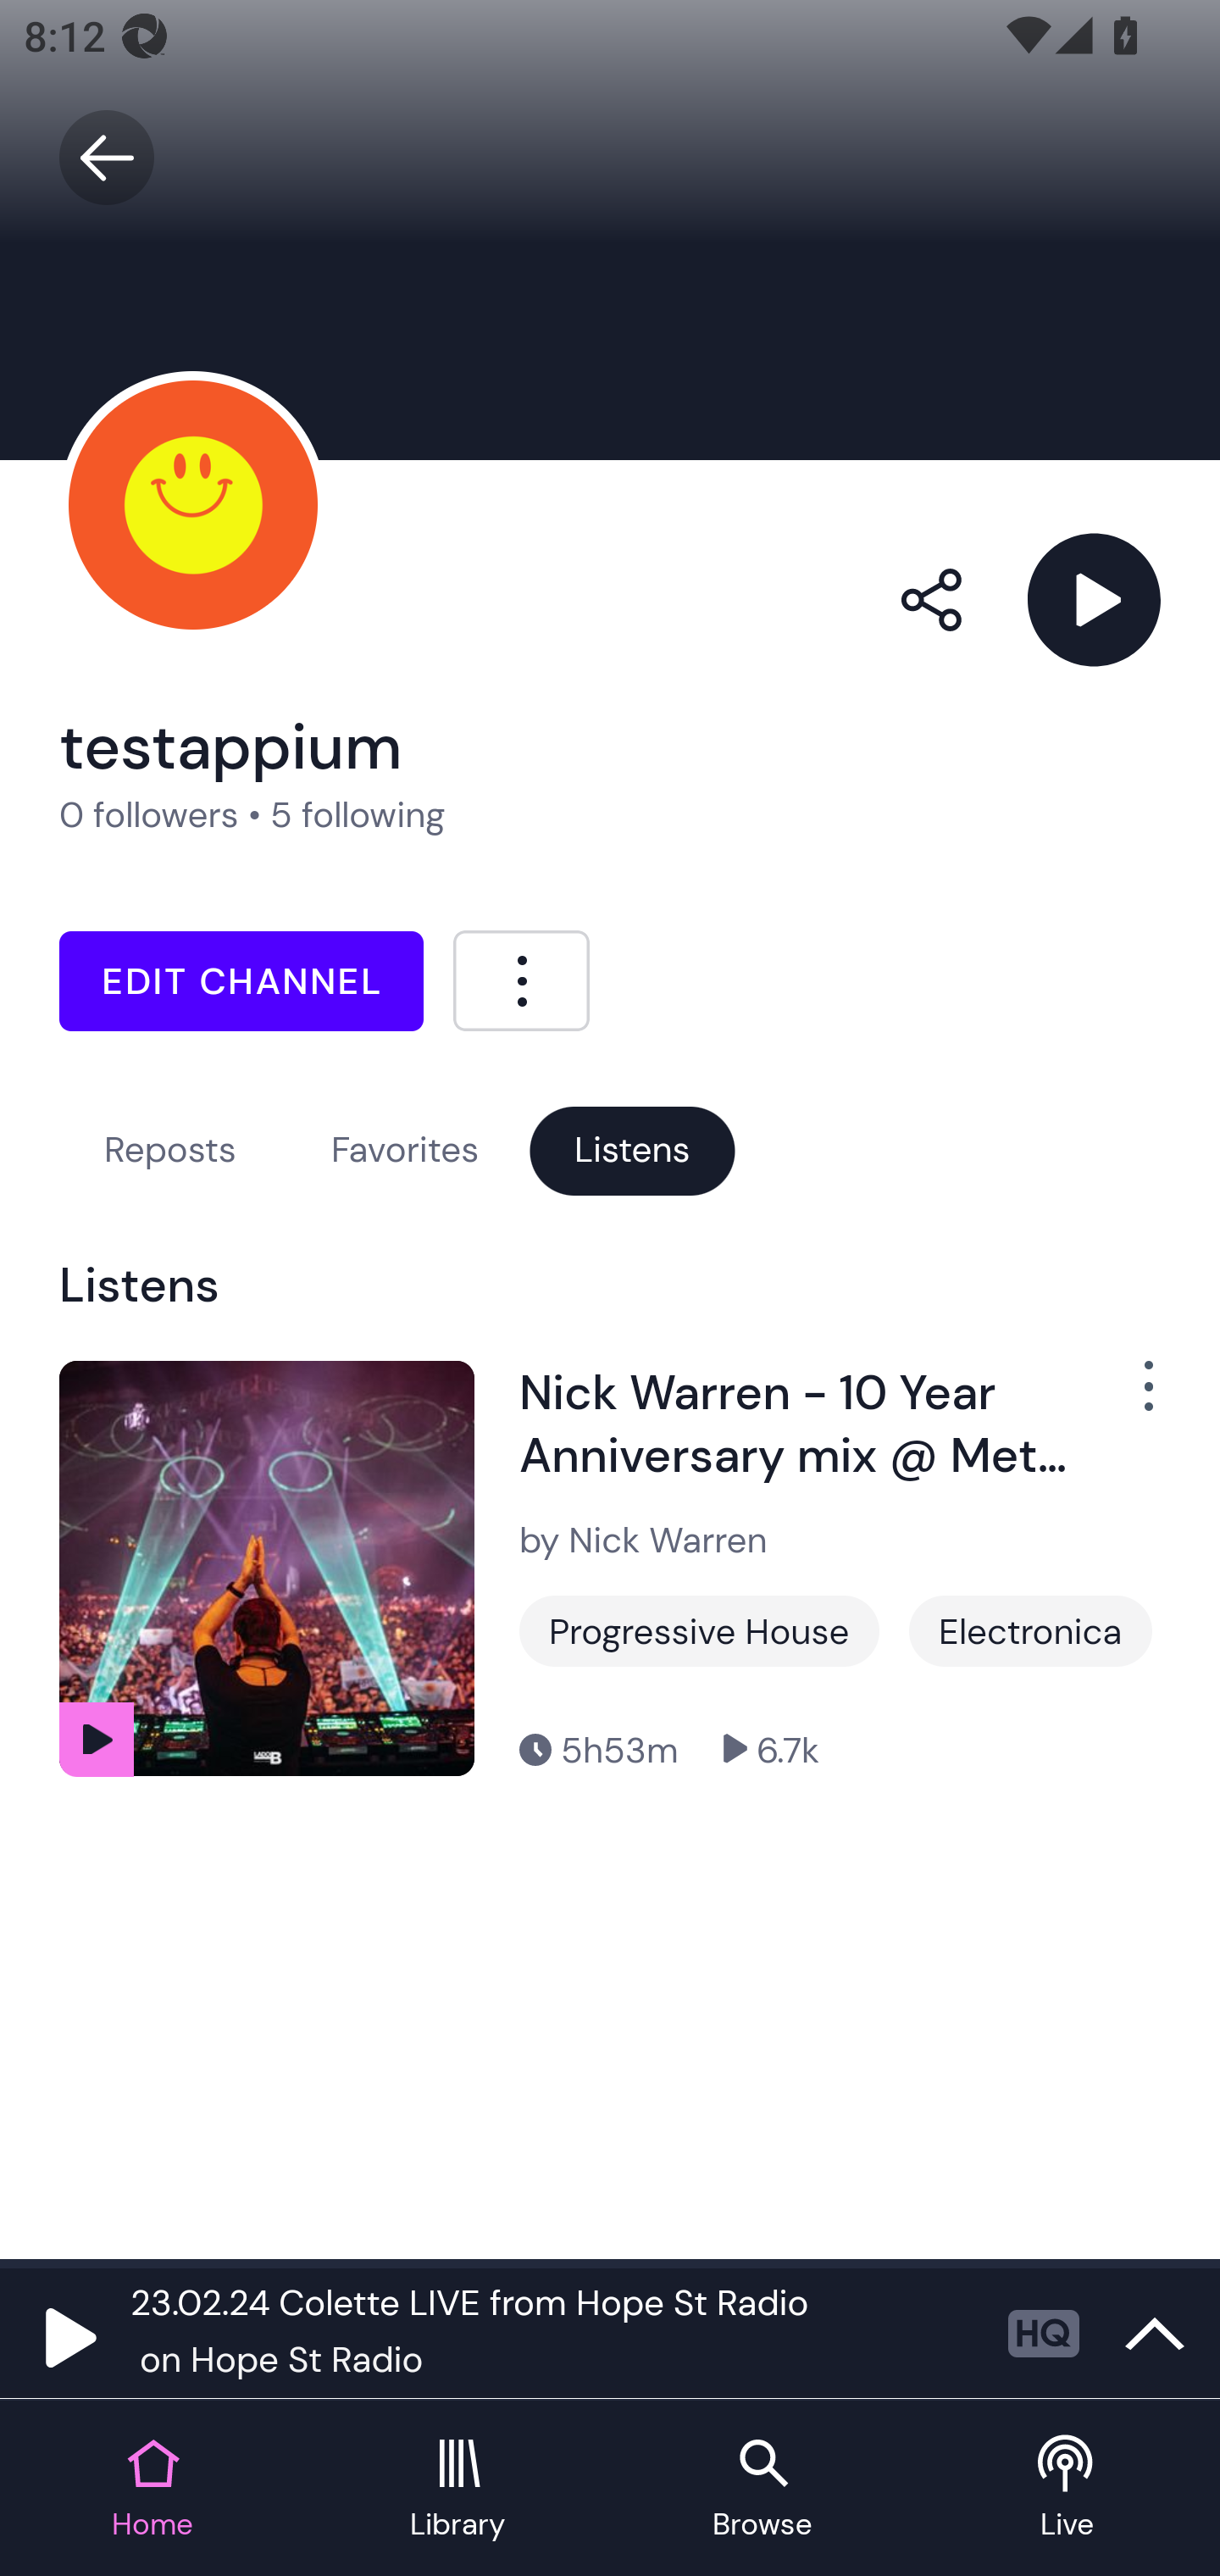  I want to click on Live tab Live, so click(1067, 2490).